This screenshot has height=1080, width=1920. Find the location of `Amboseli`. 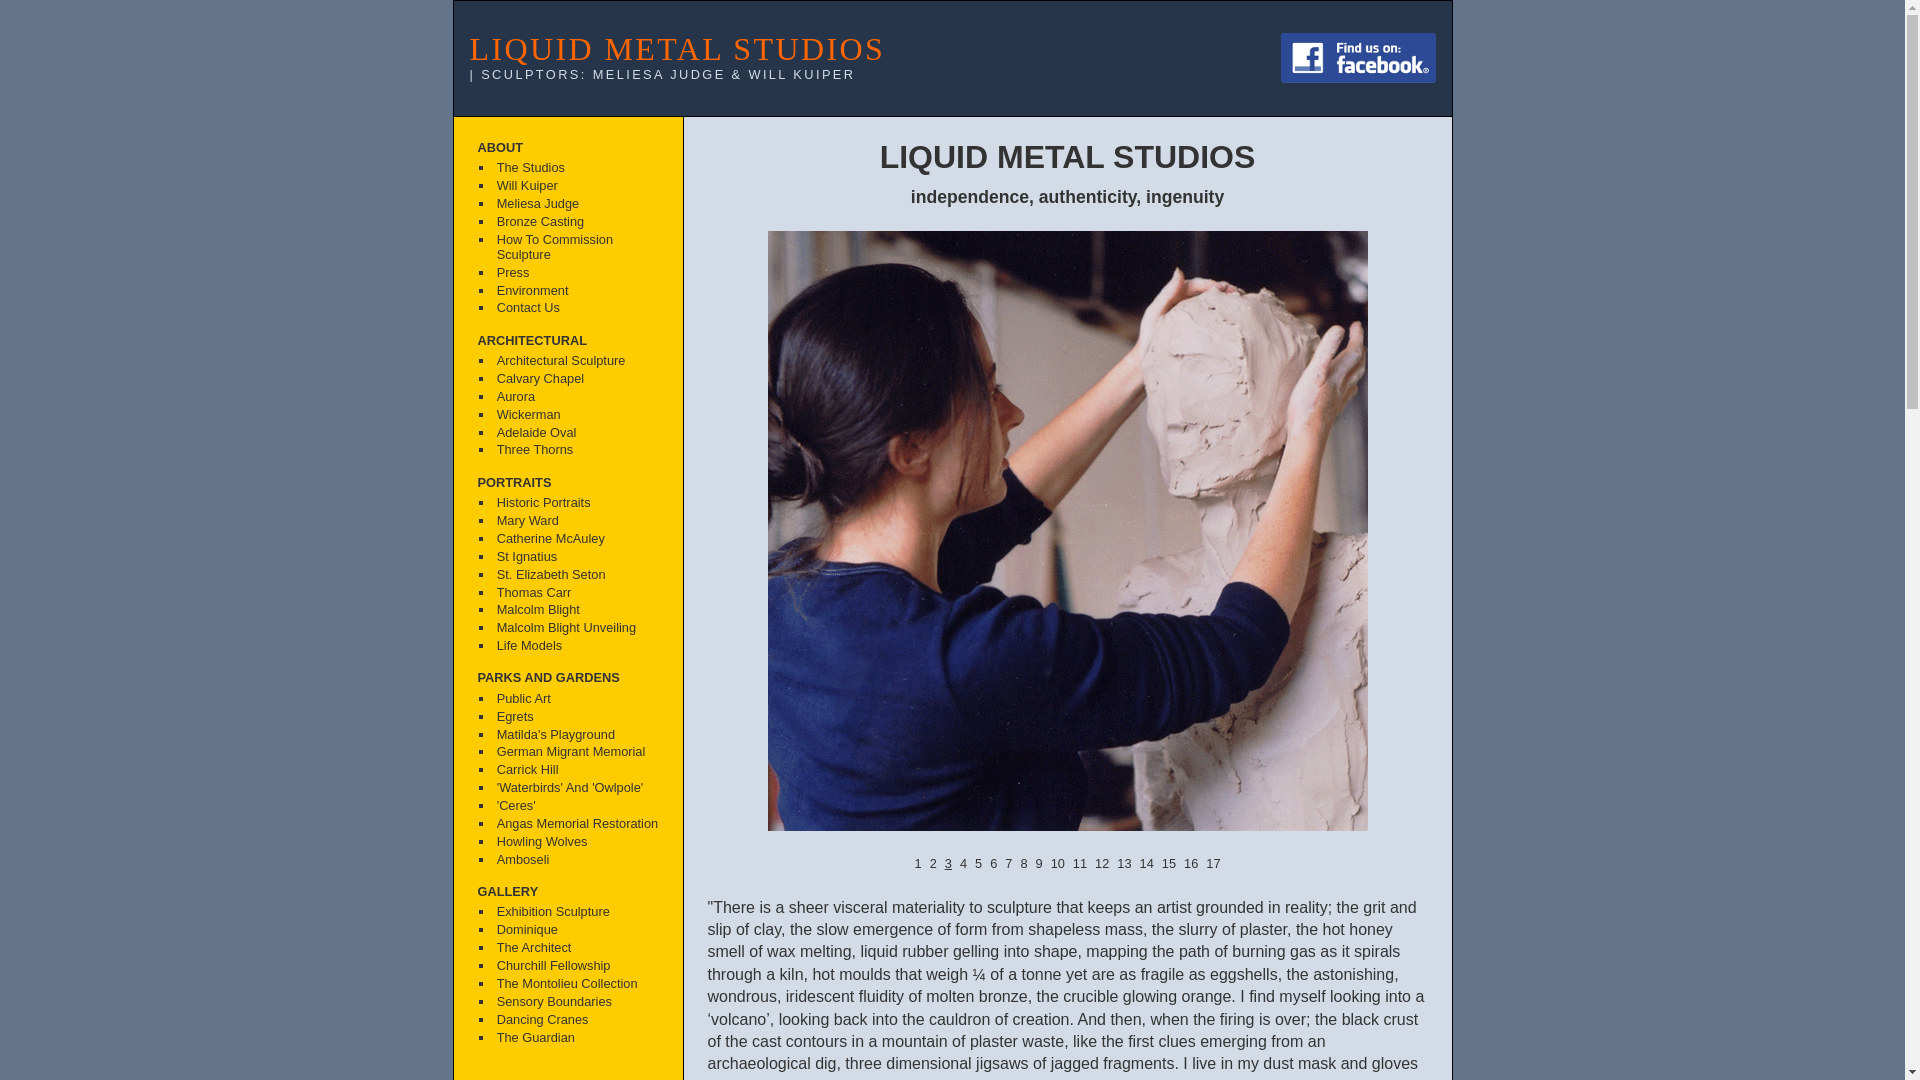

Amboseli is located at coordinates (576, 860).